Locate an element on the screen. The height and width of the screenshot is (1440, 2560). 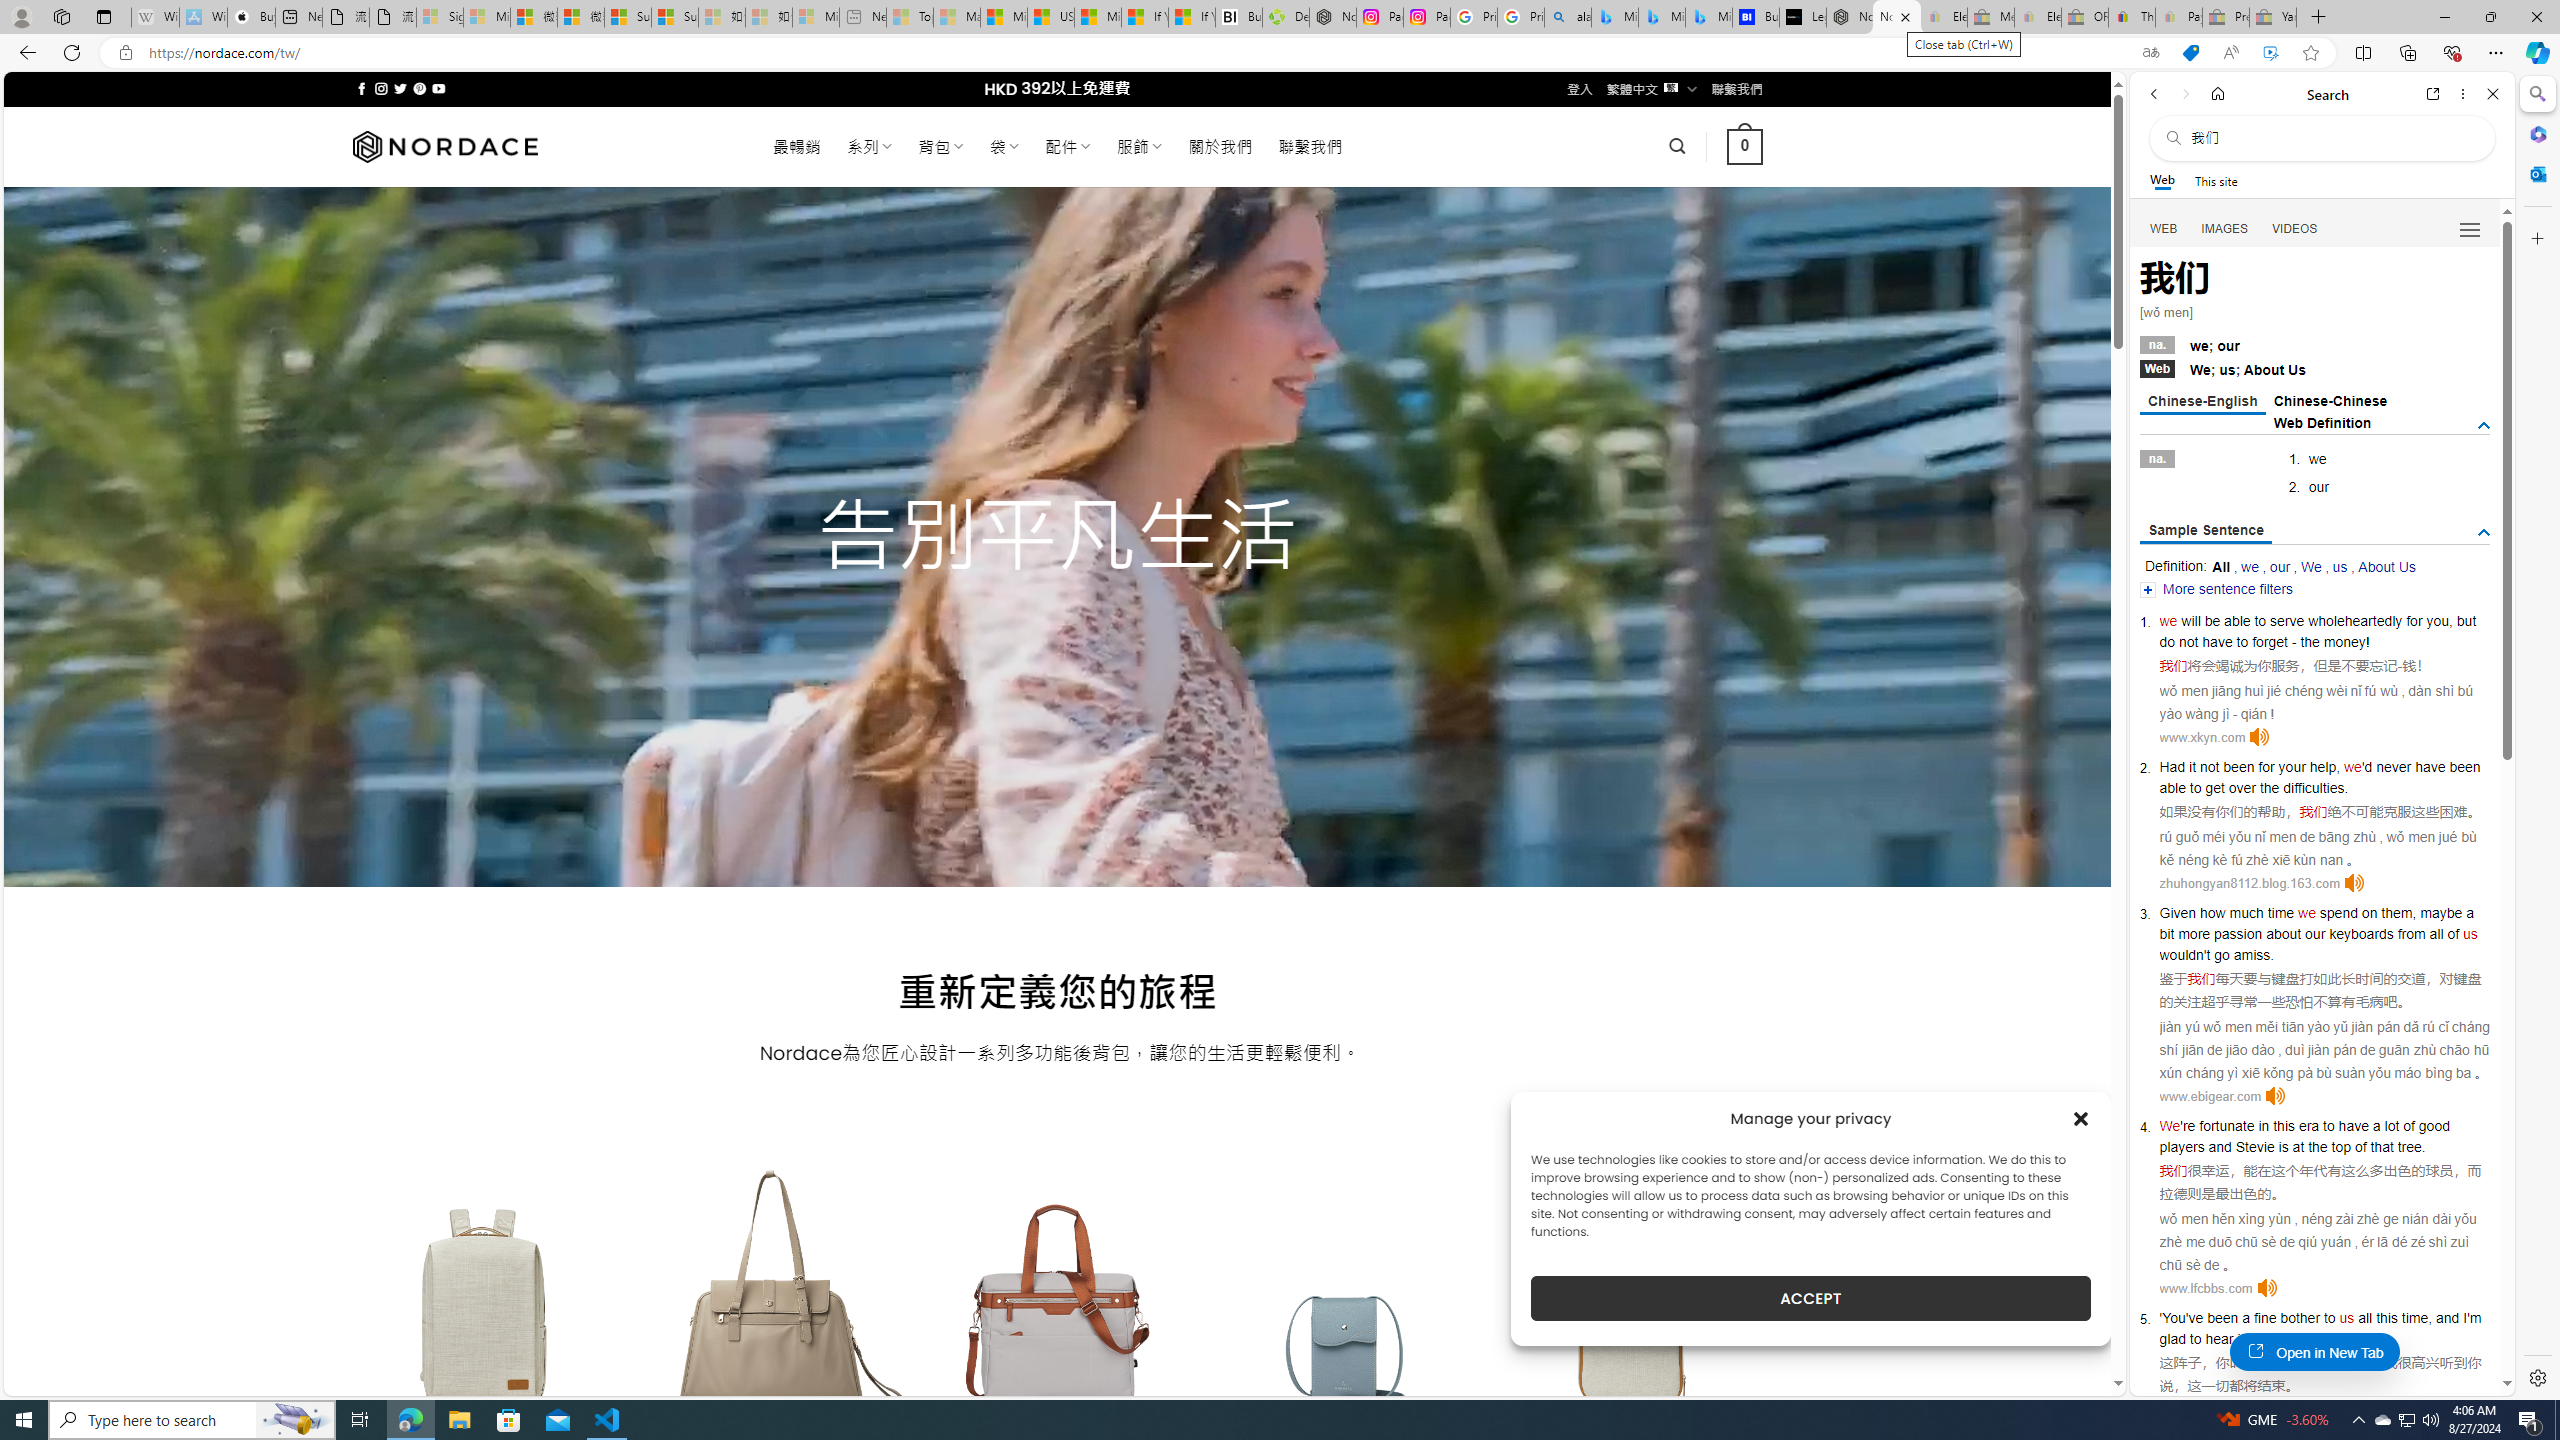
We is located at coordinates (2170, 1126).